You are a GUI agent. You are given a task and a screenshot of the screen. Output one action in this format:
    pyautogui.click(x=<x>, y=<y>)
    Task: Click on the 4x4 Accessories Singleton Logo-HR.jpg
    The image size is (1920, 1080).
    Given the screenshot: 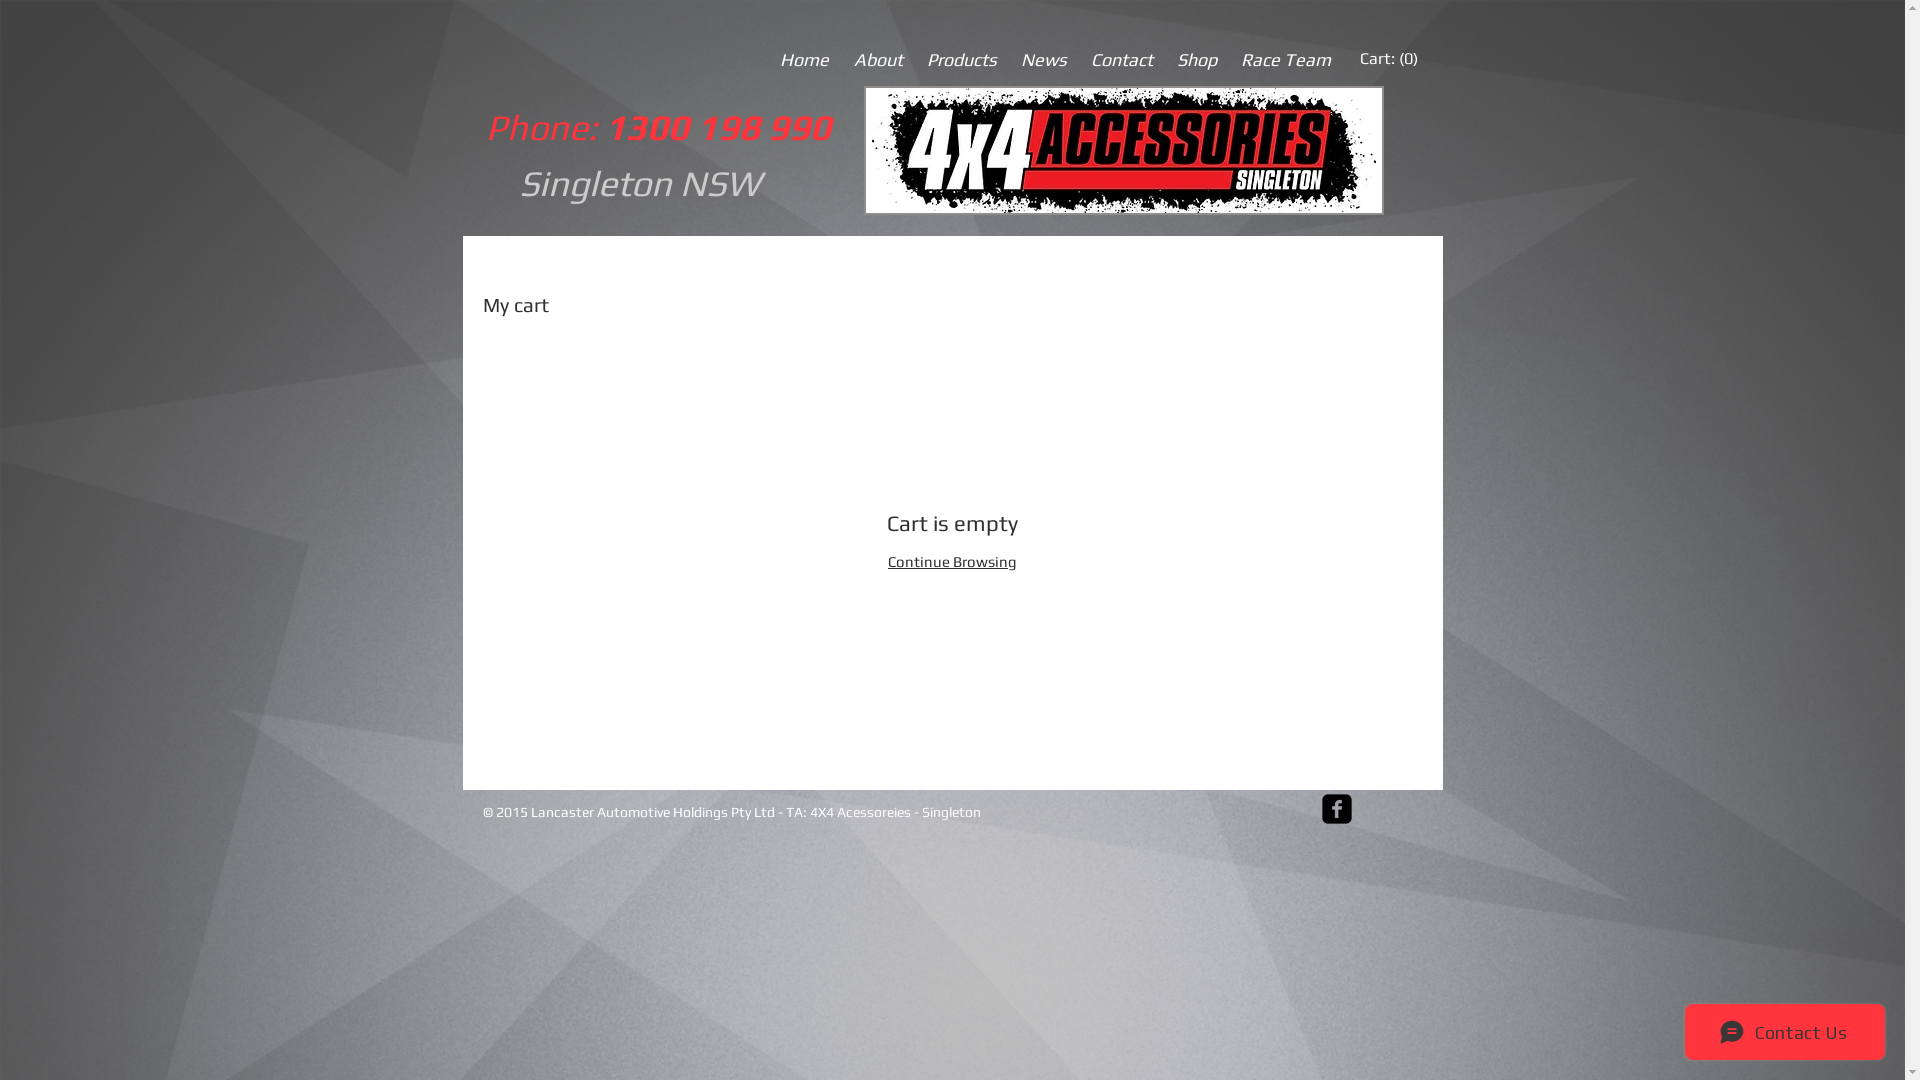 What is the action you would take?
    pyautogui.click(x=1124, y=150)
    